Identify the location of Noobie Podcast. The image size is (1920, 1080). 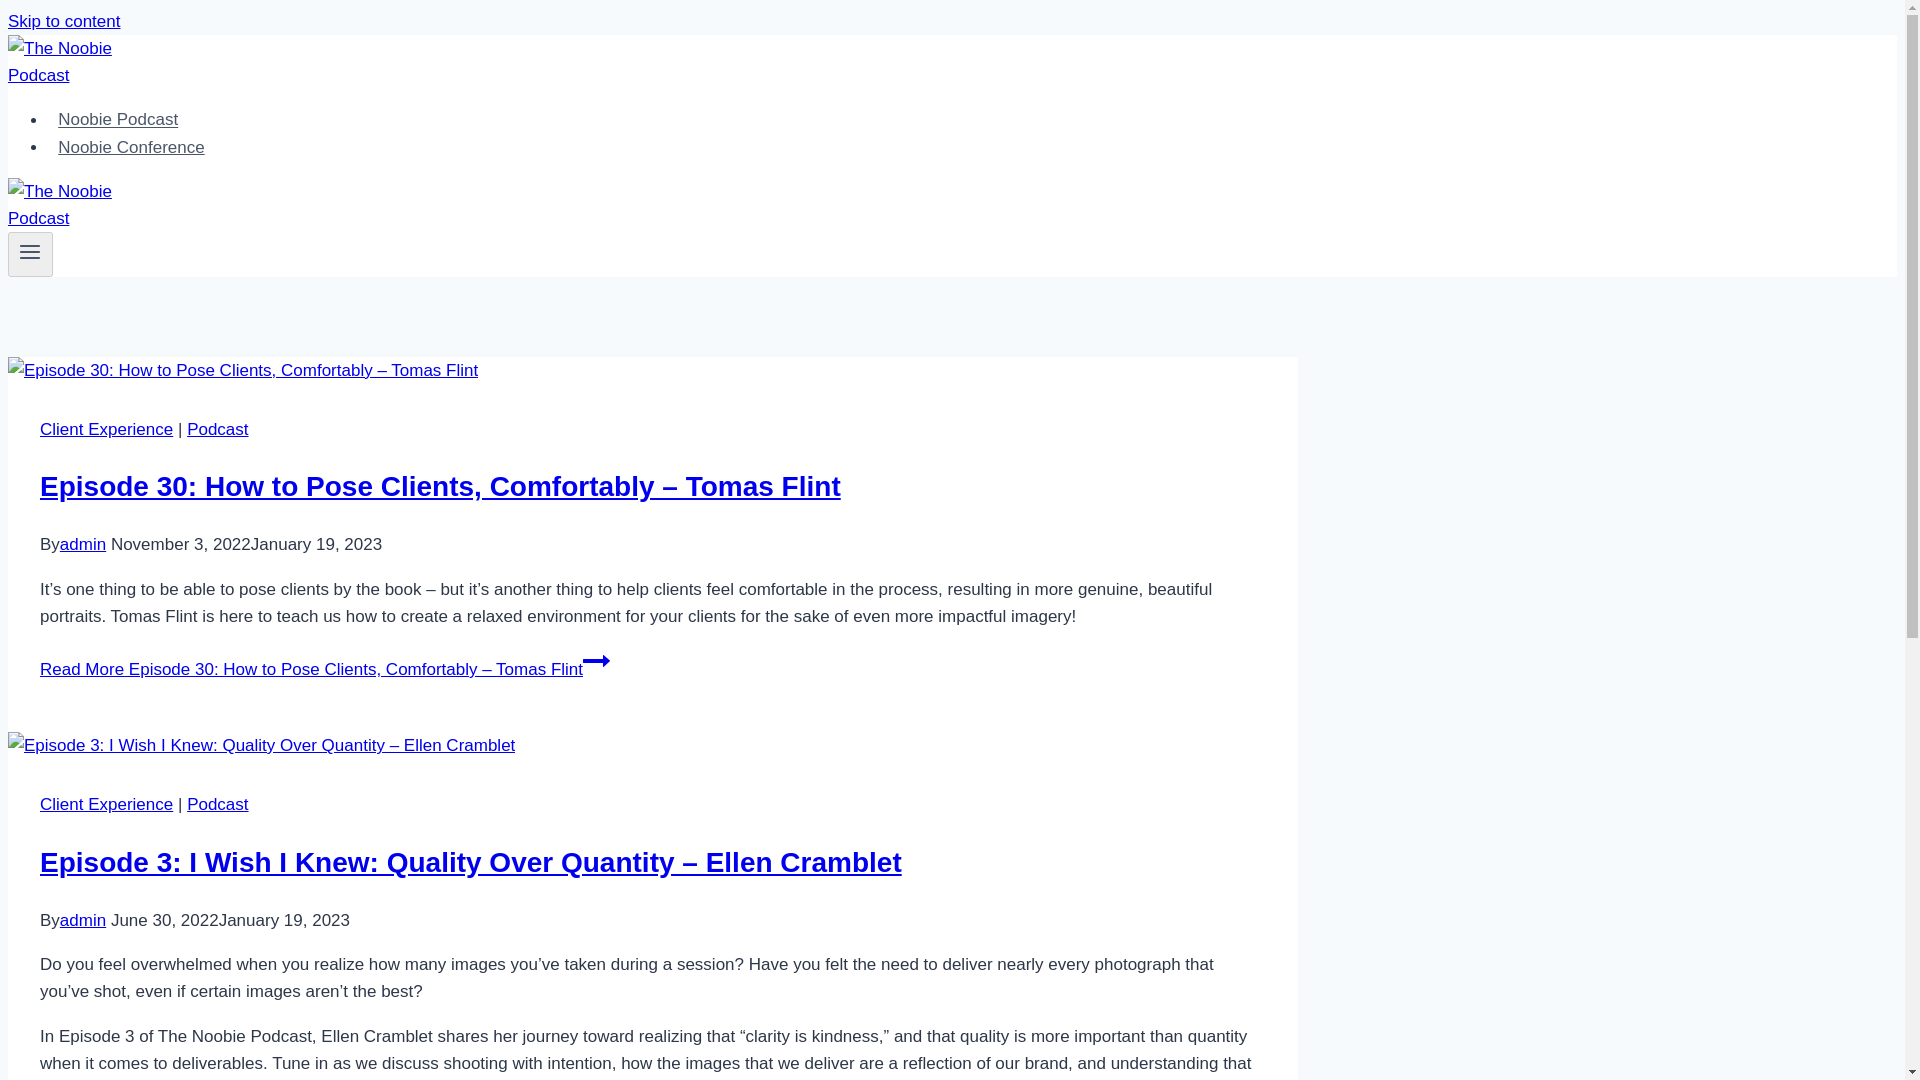
(118, 120).